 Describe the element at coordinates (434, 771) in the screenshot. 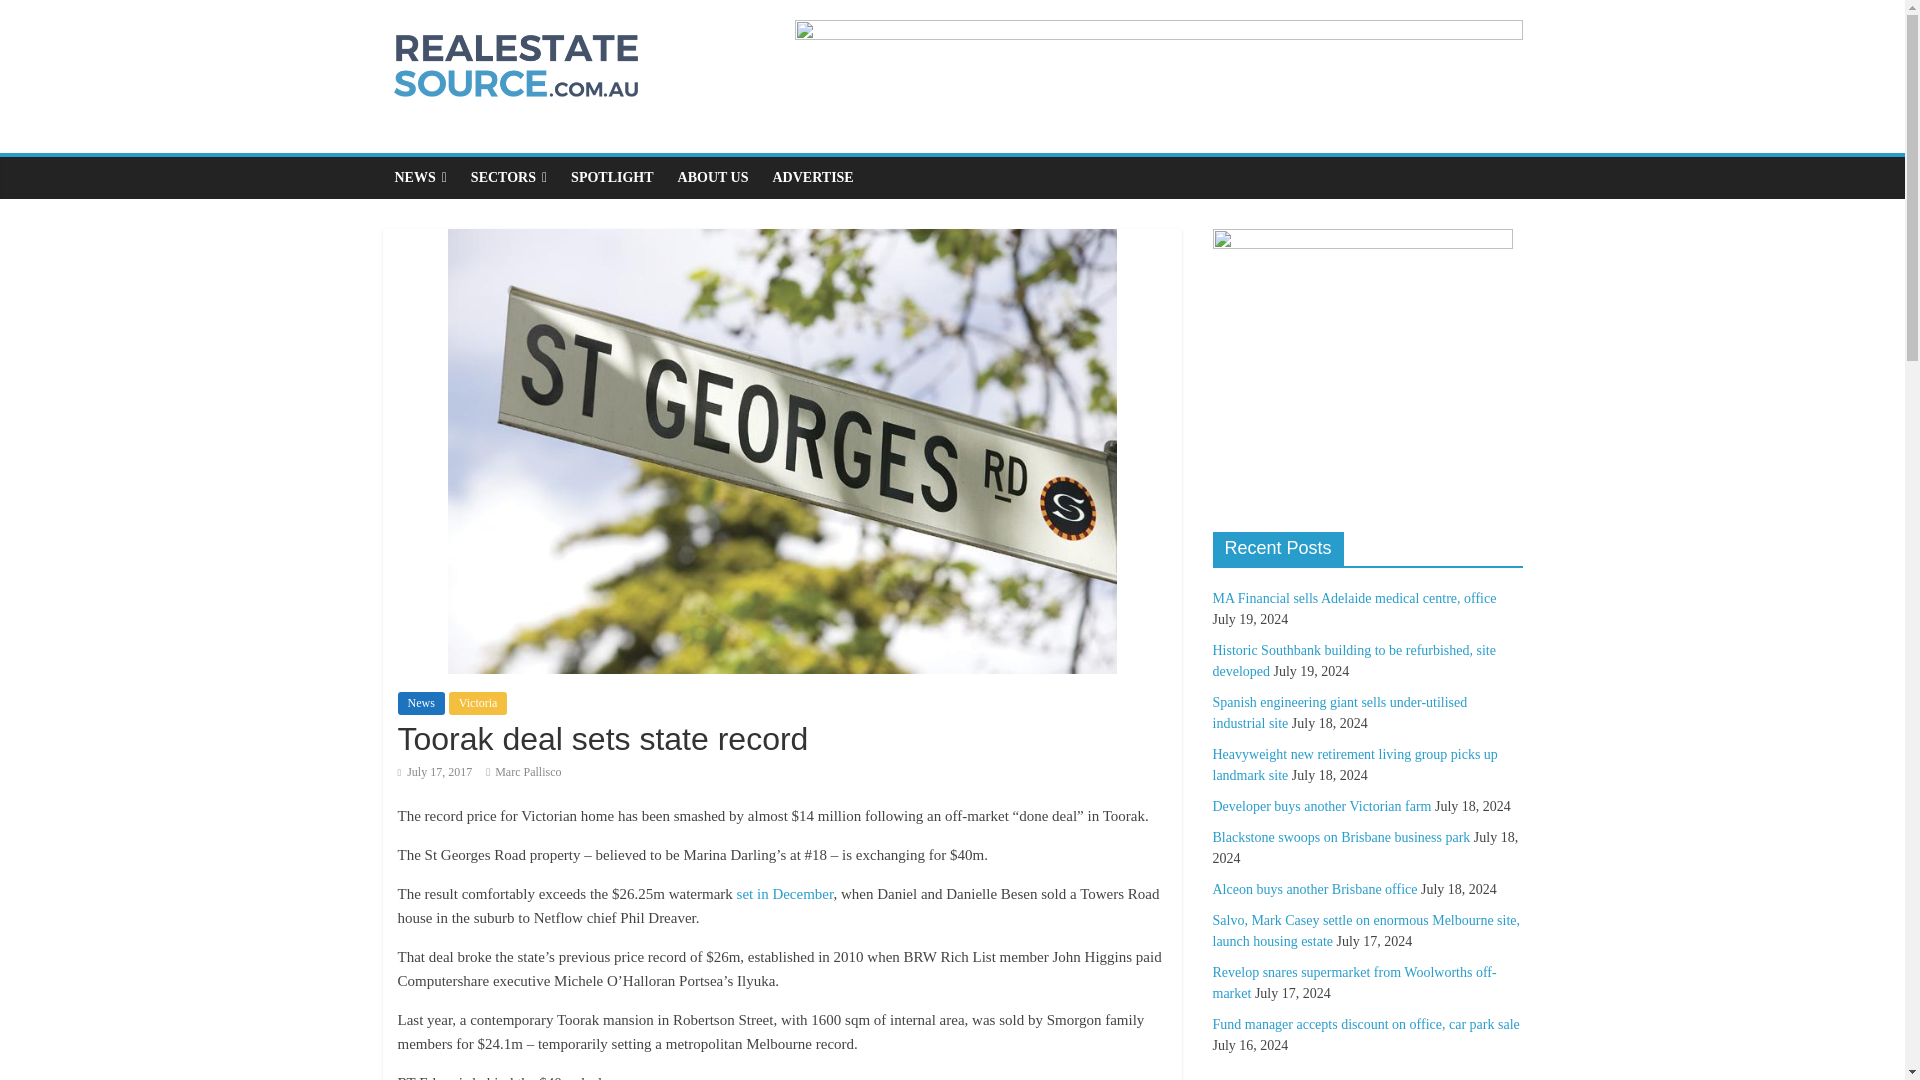

I see `9:40 am` at that location.